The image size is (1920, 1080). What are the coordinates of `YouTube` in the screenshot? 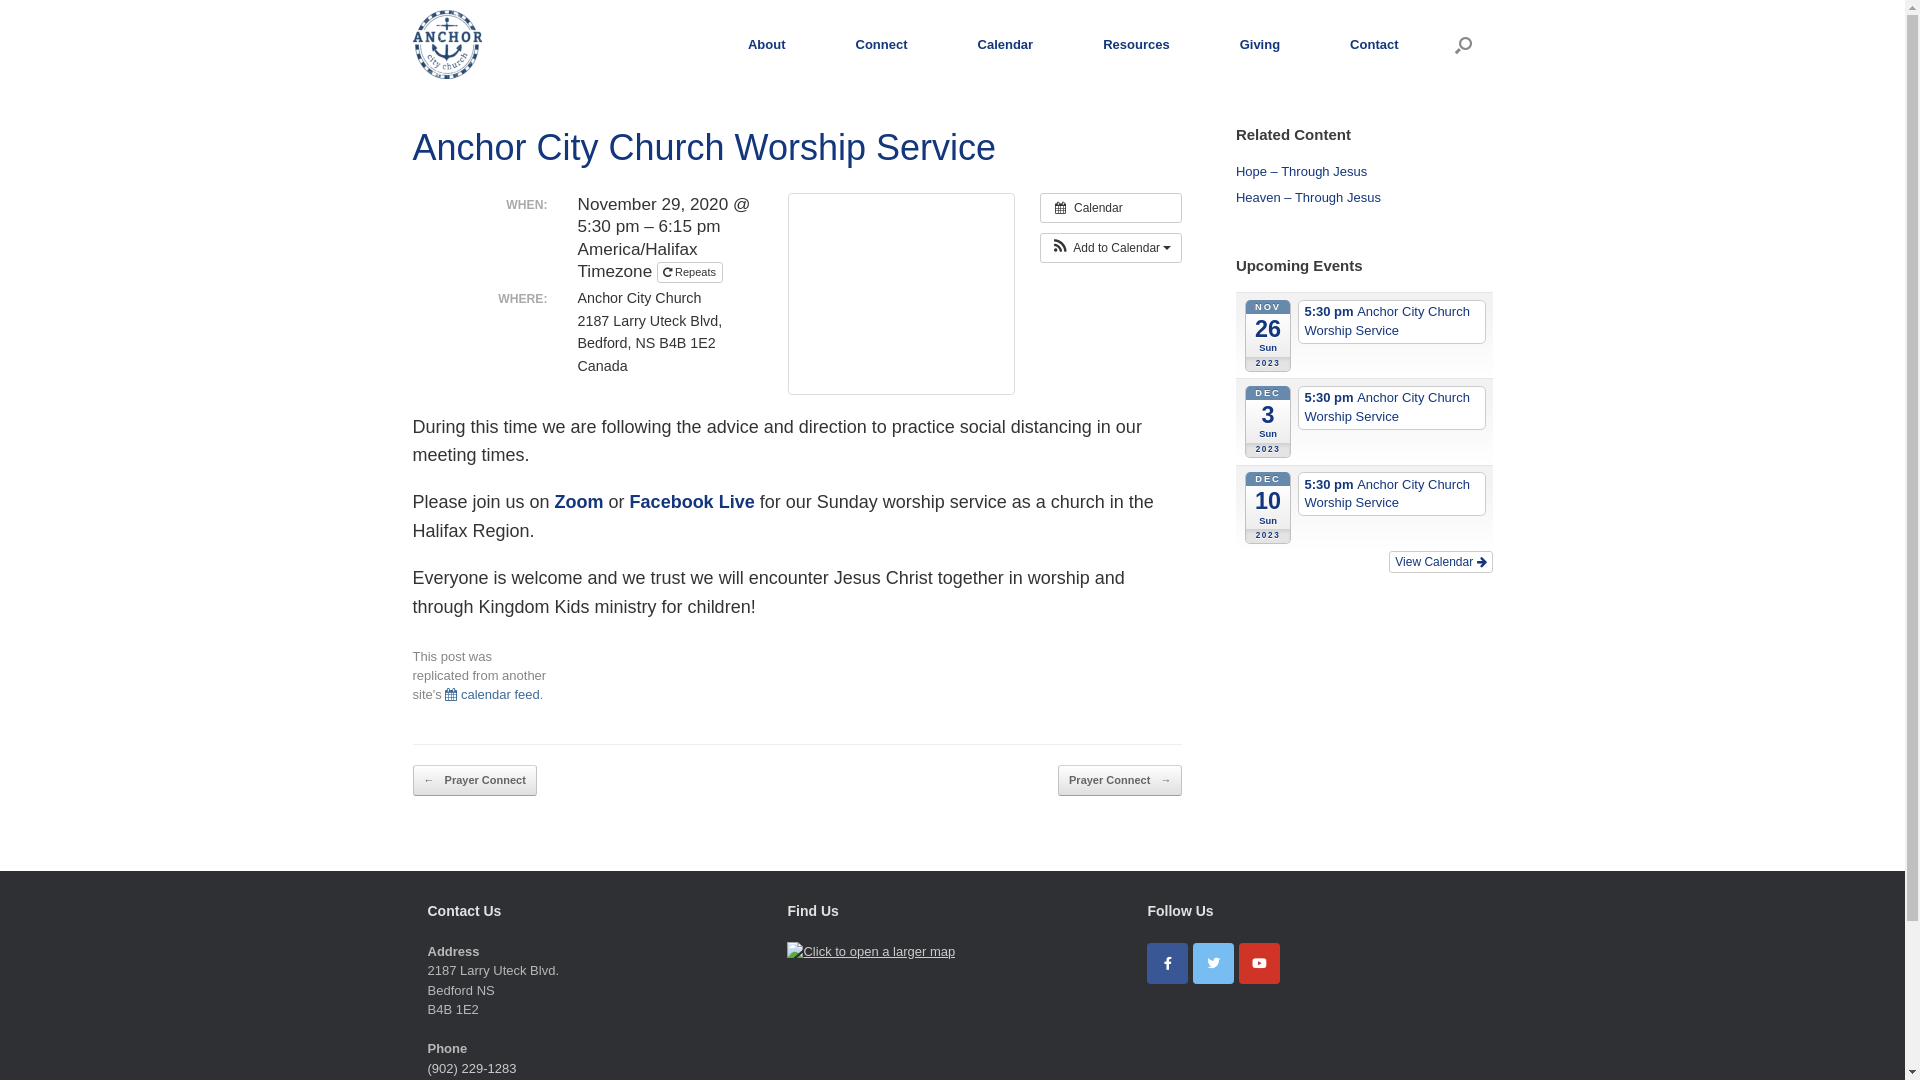 It's located at (1260, 964).